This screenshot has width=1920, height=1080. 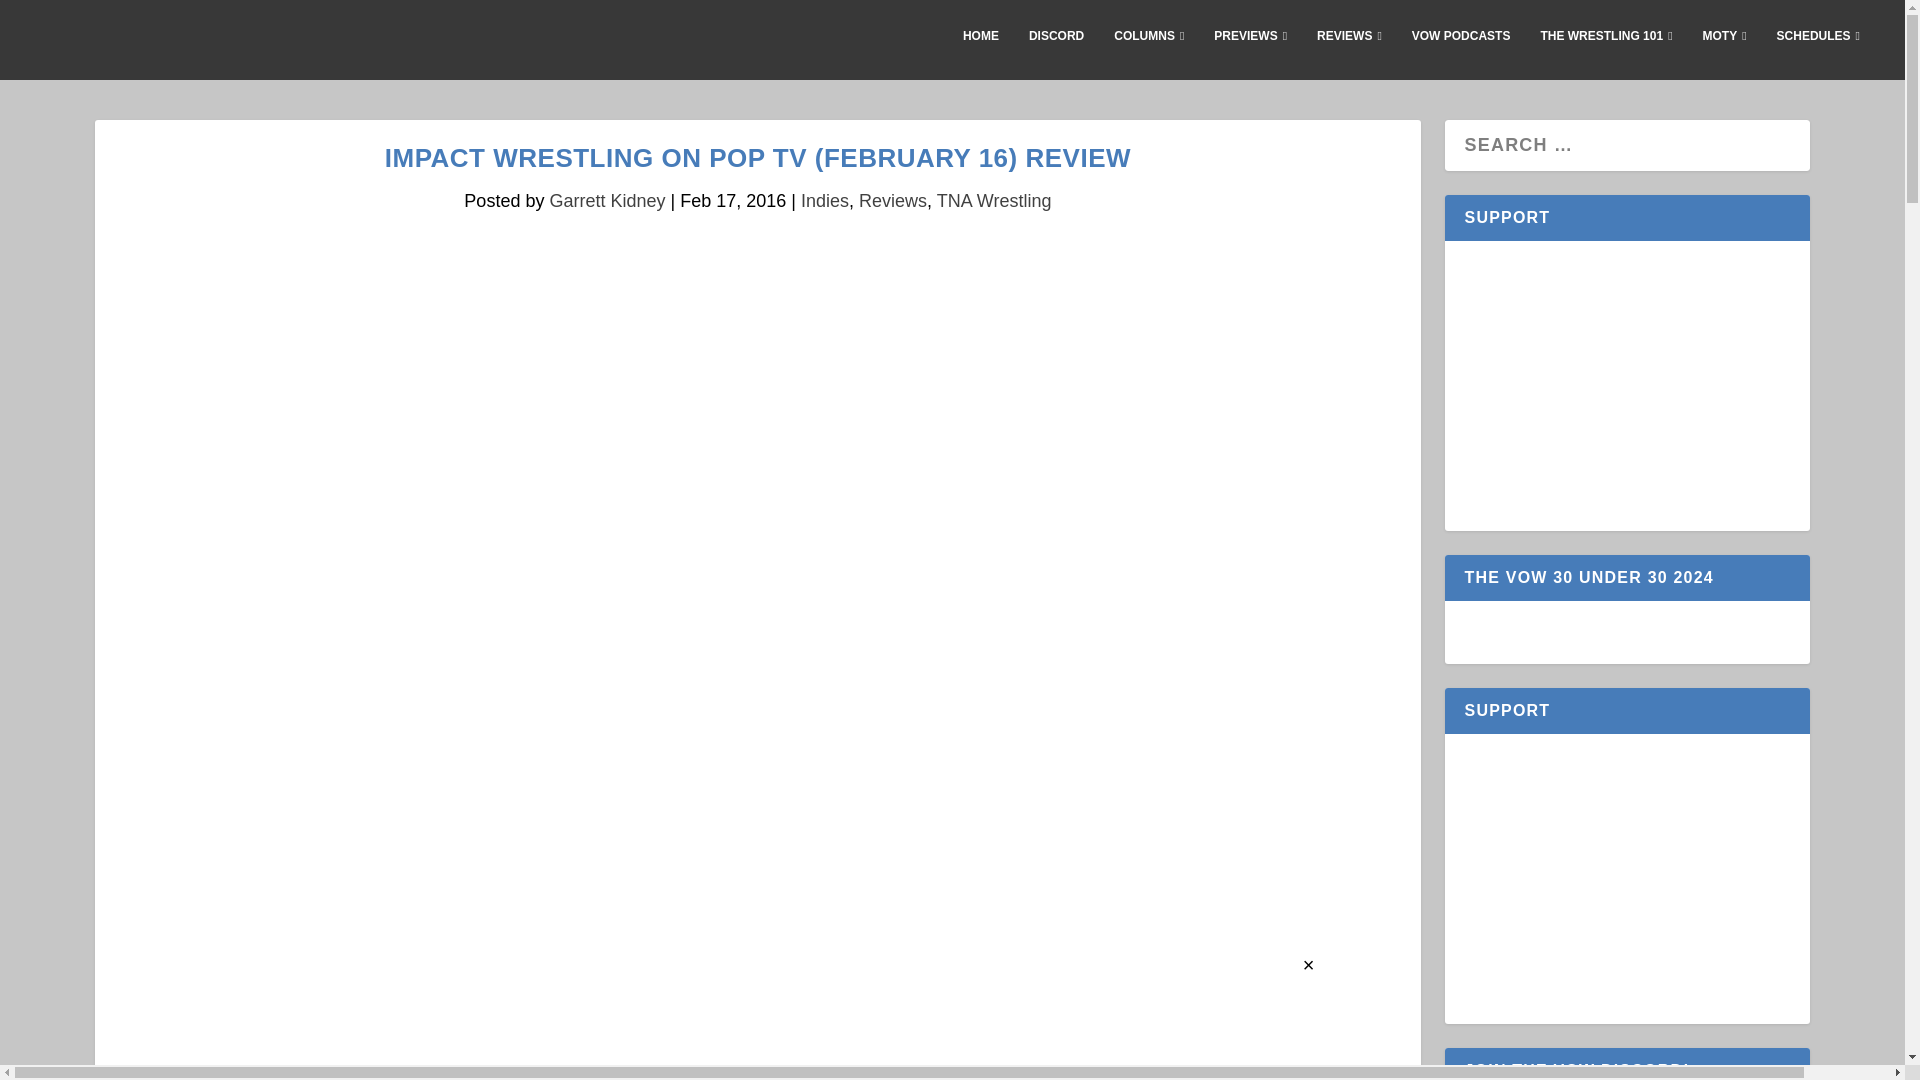 I want to click on DISCORD, so click(x=1056, y=52).